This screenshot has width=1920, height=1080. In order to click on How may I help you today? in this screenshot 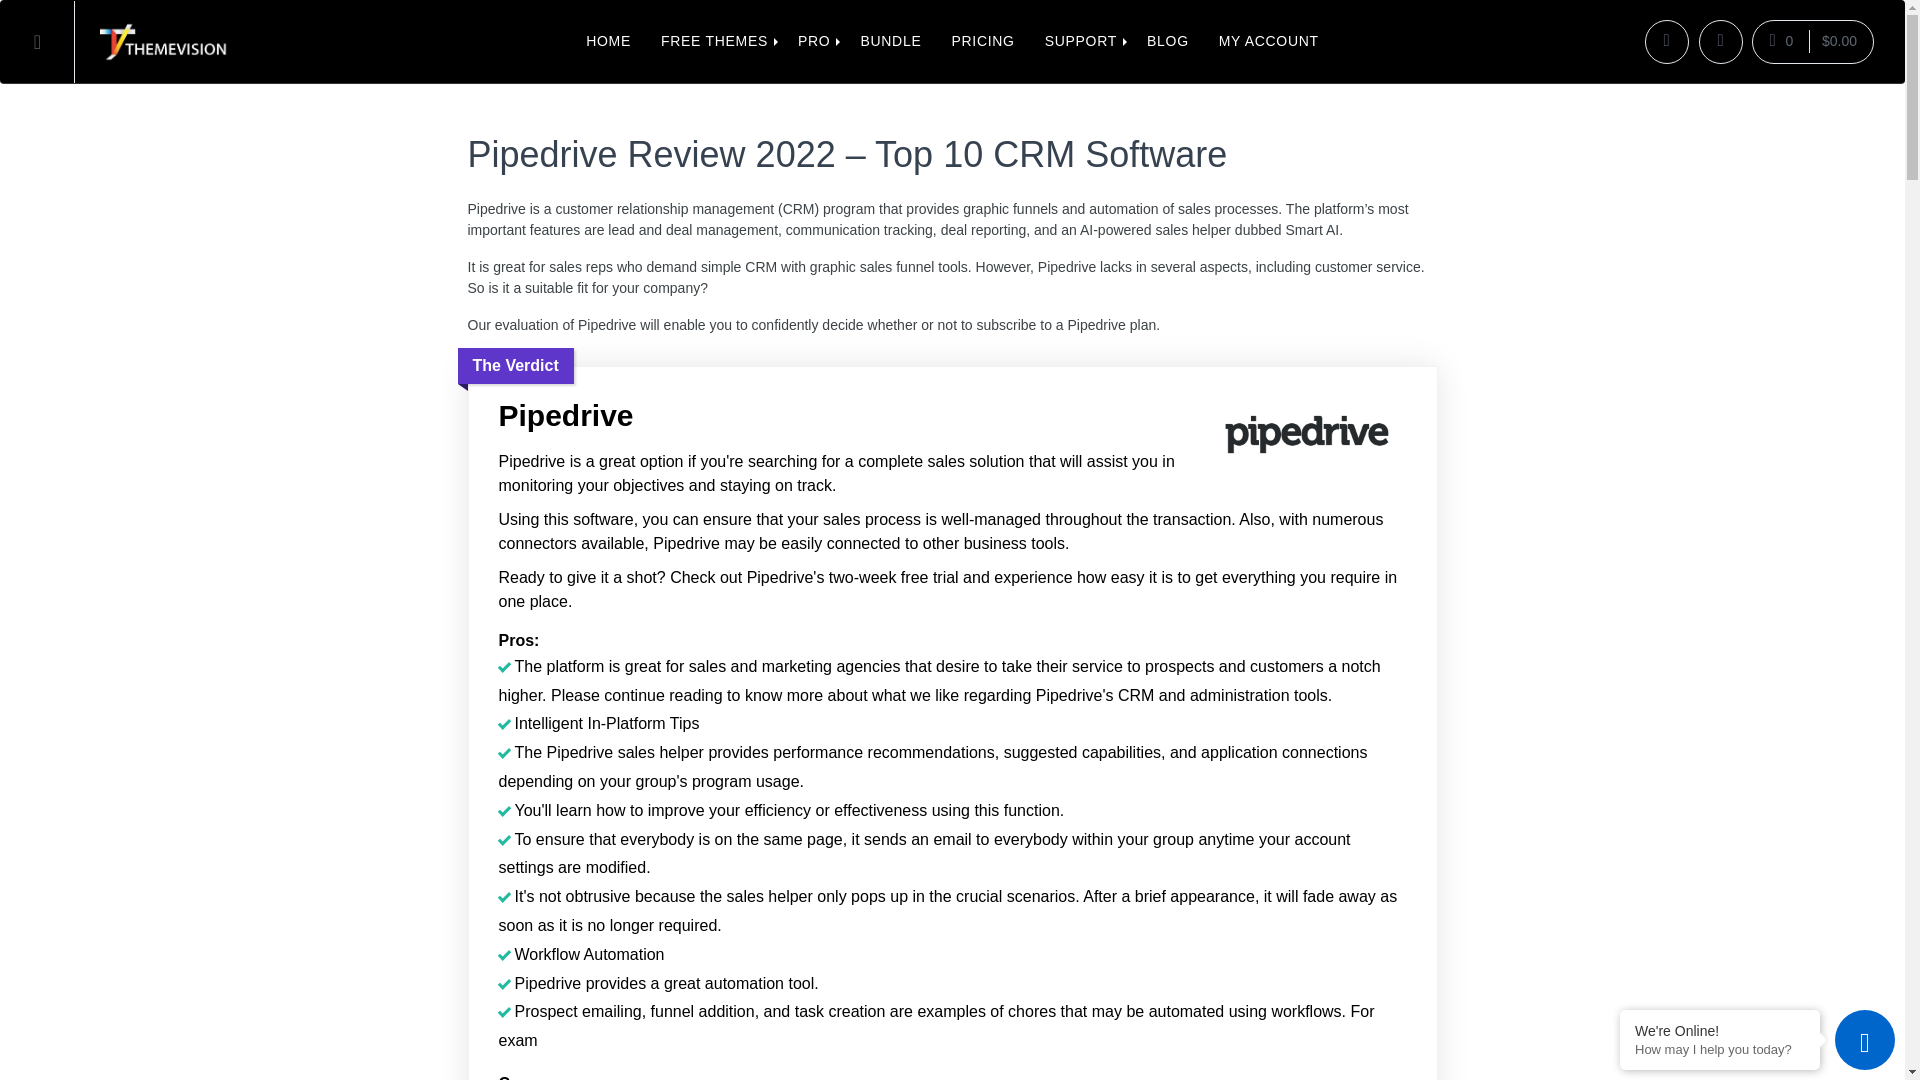, I will do `click(1720, 1050)`.